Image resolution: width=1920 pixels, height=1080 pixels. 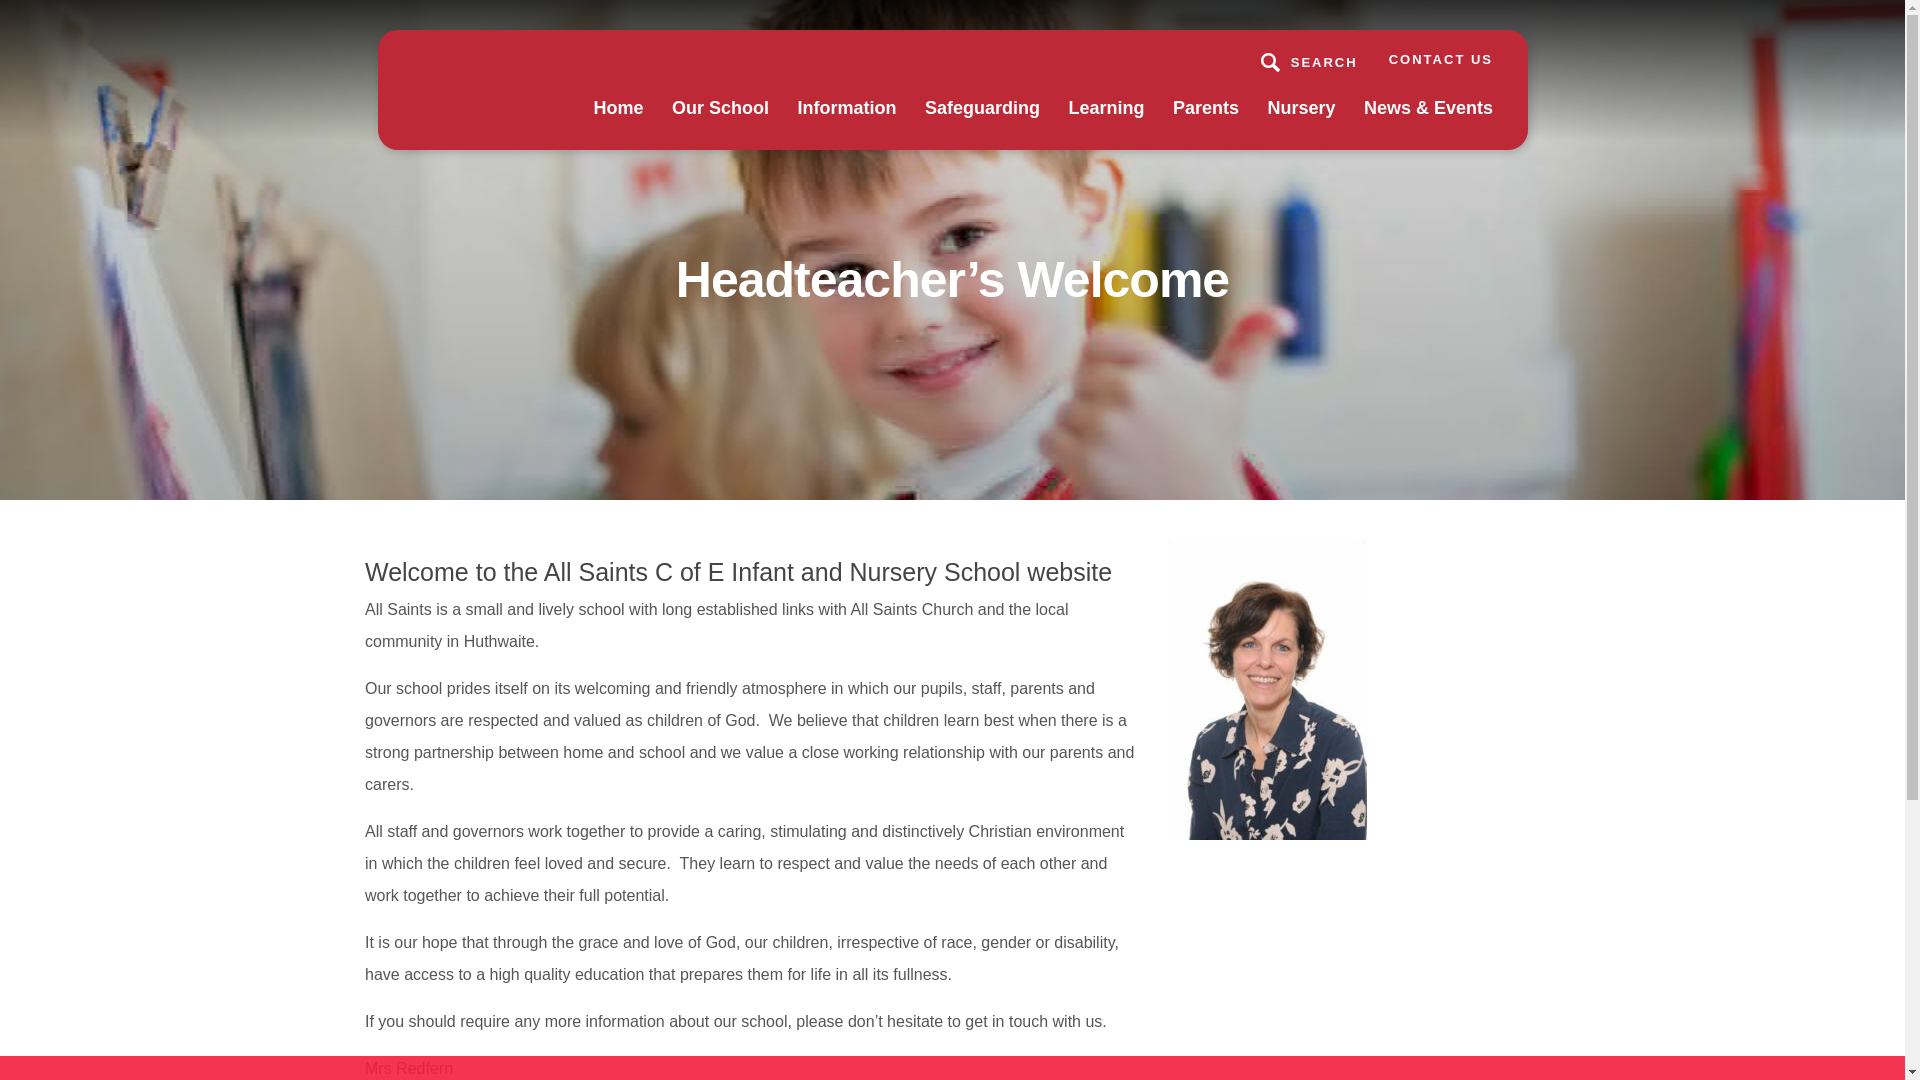 What do you see at coordinates (982, 122) in the screenshot?
I see `Safeguarding` at bounding box center [982, 122].